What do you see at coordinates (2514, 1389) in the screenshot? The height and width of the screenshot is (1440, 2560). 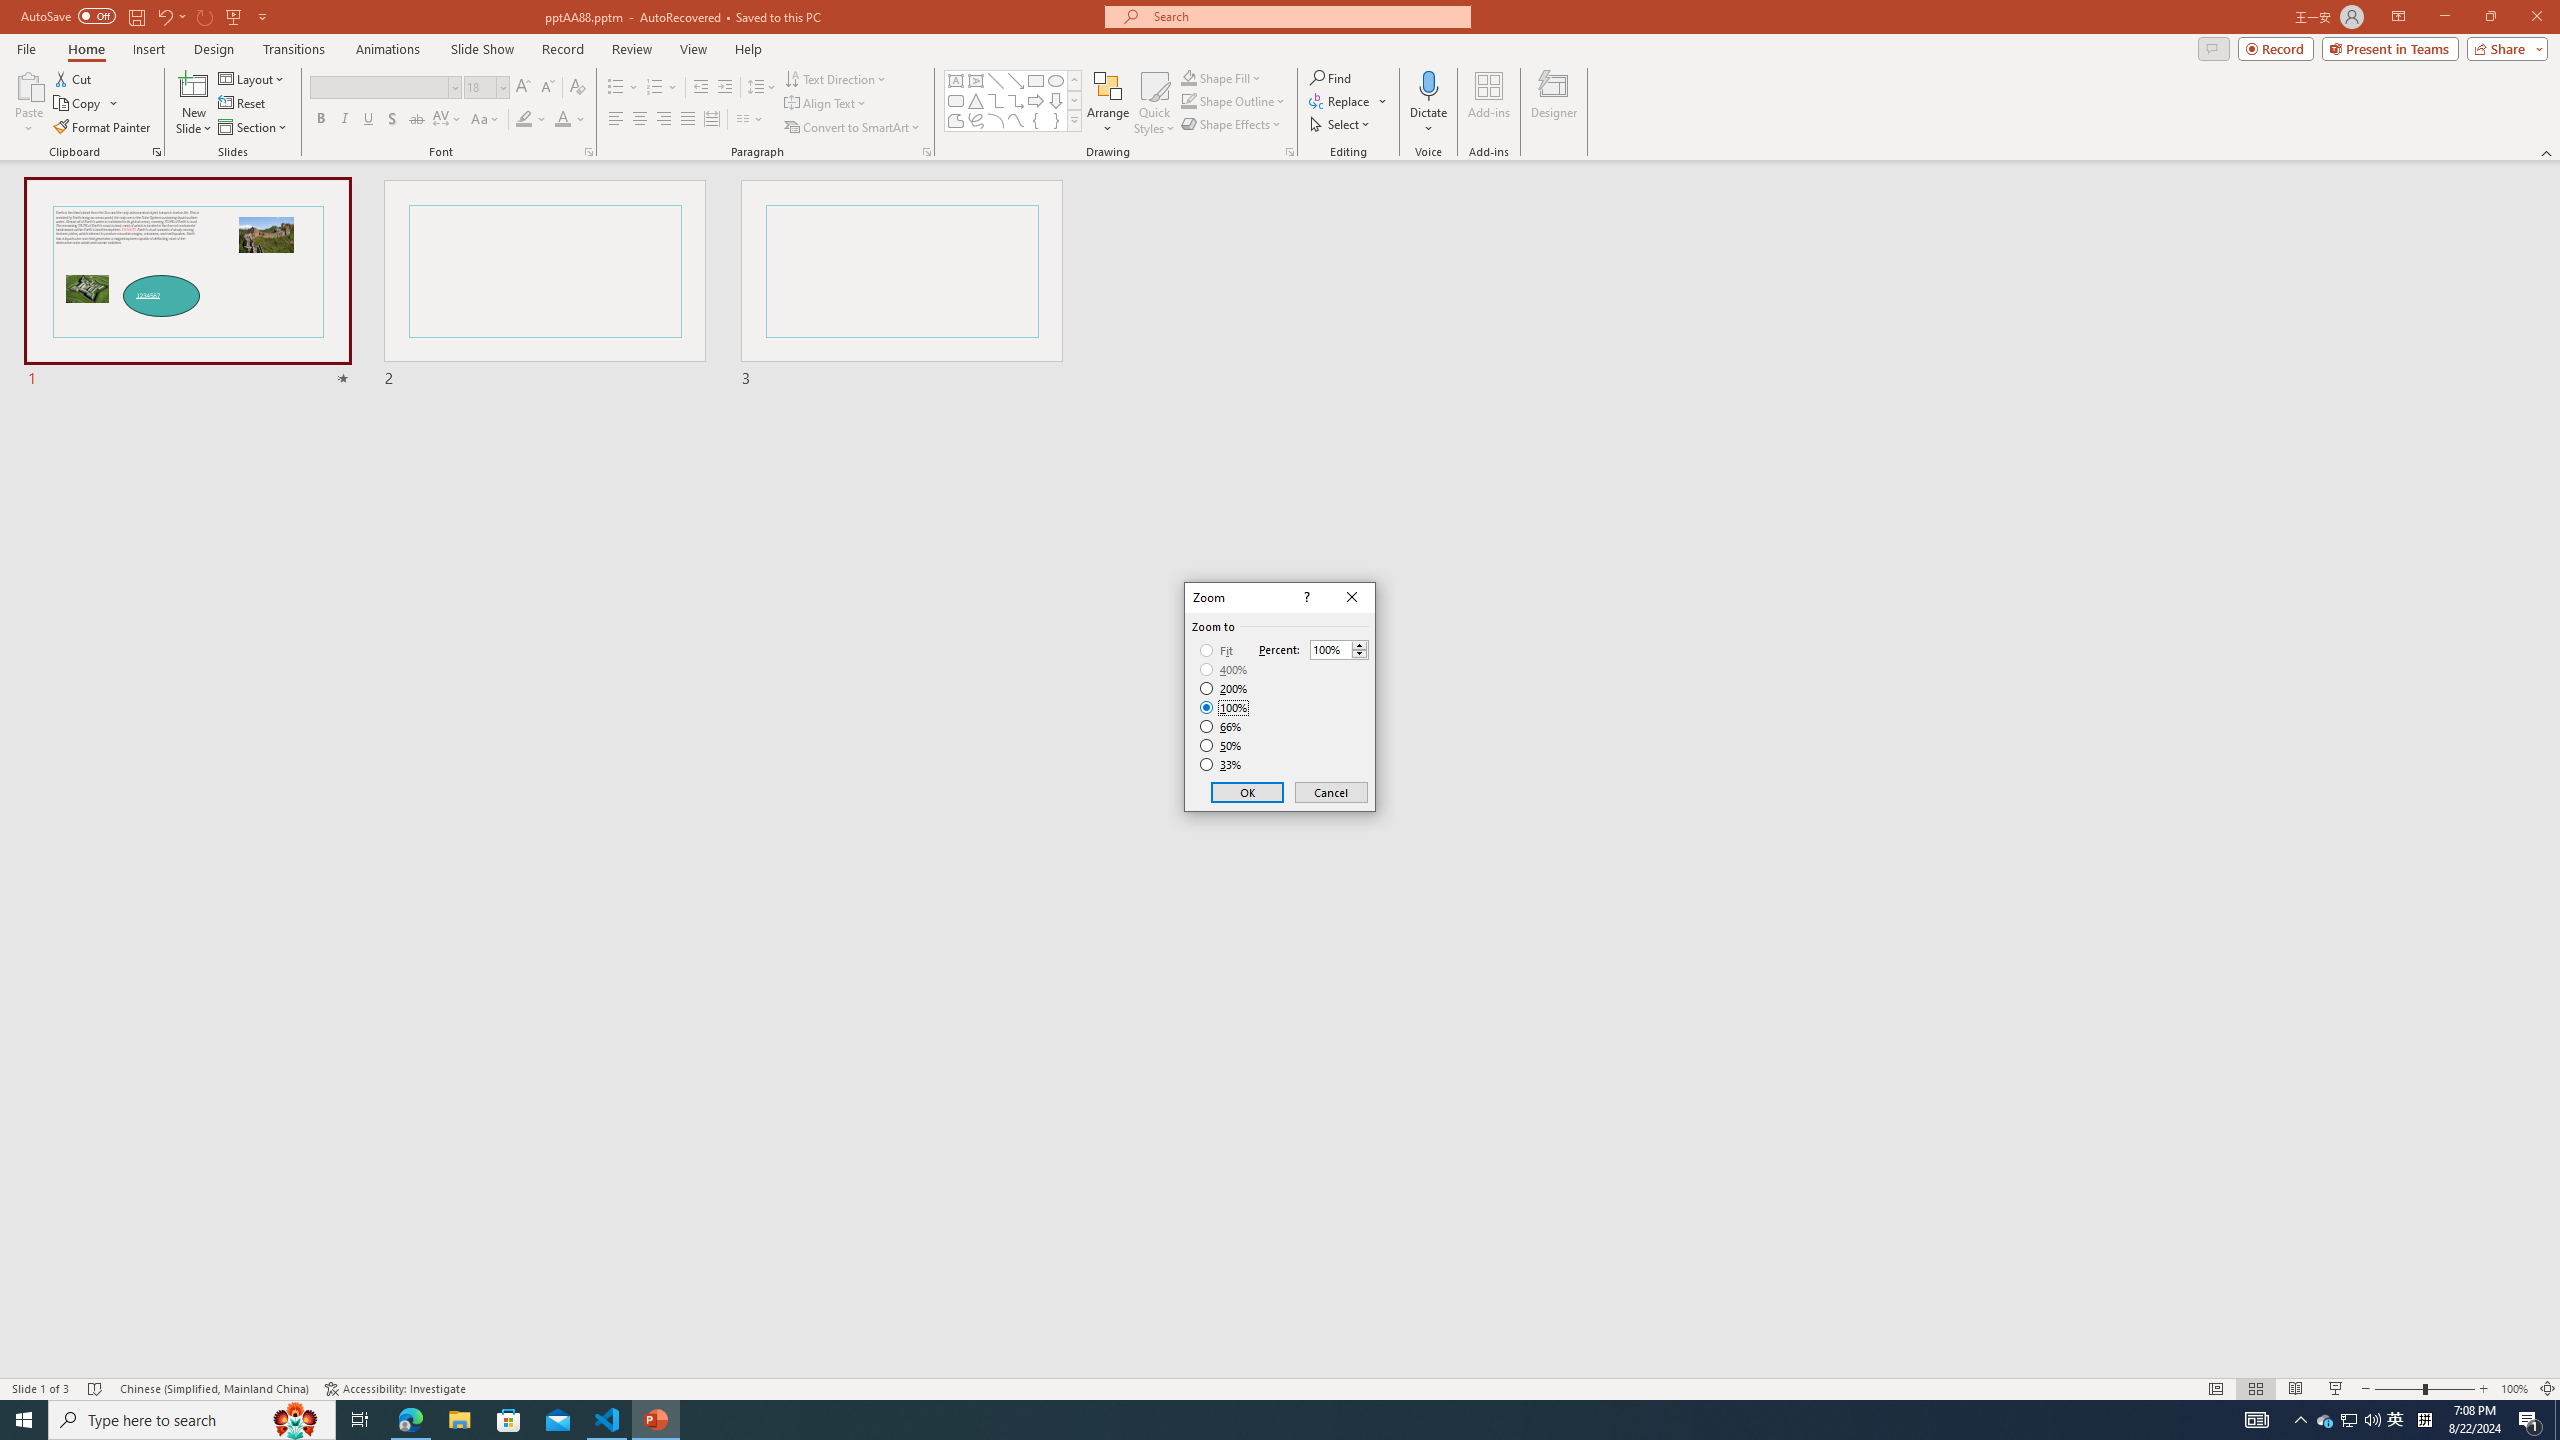 I see `Zoom 100%` at bounding box center [2514, 1389].